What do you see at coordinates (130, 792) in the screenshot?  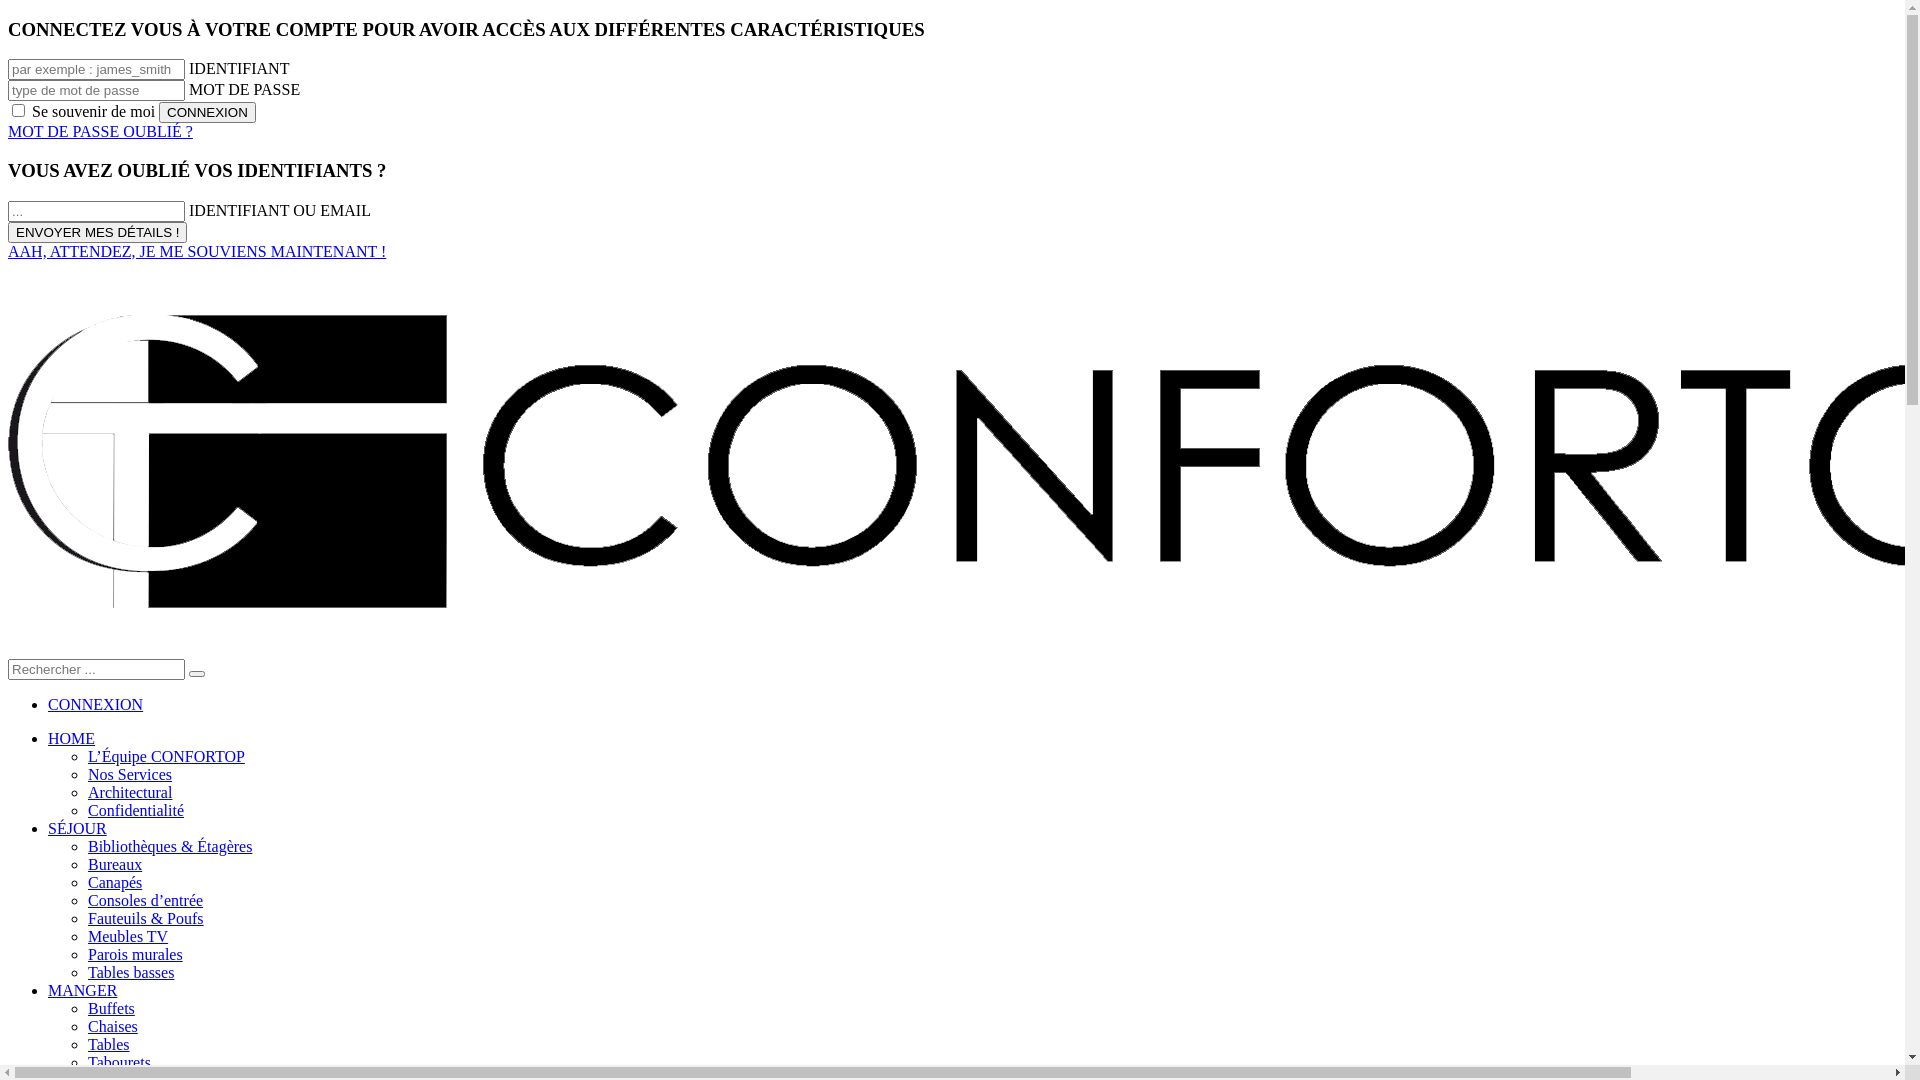 I see `Architectural` at bounding box center [130, 792].